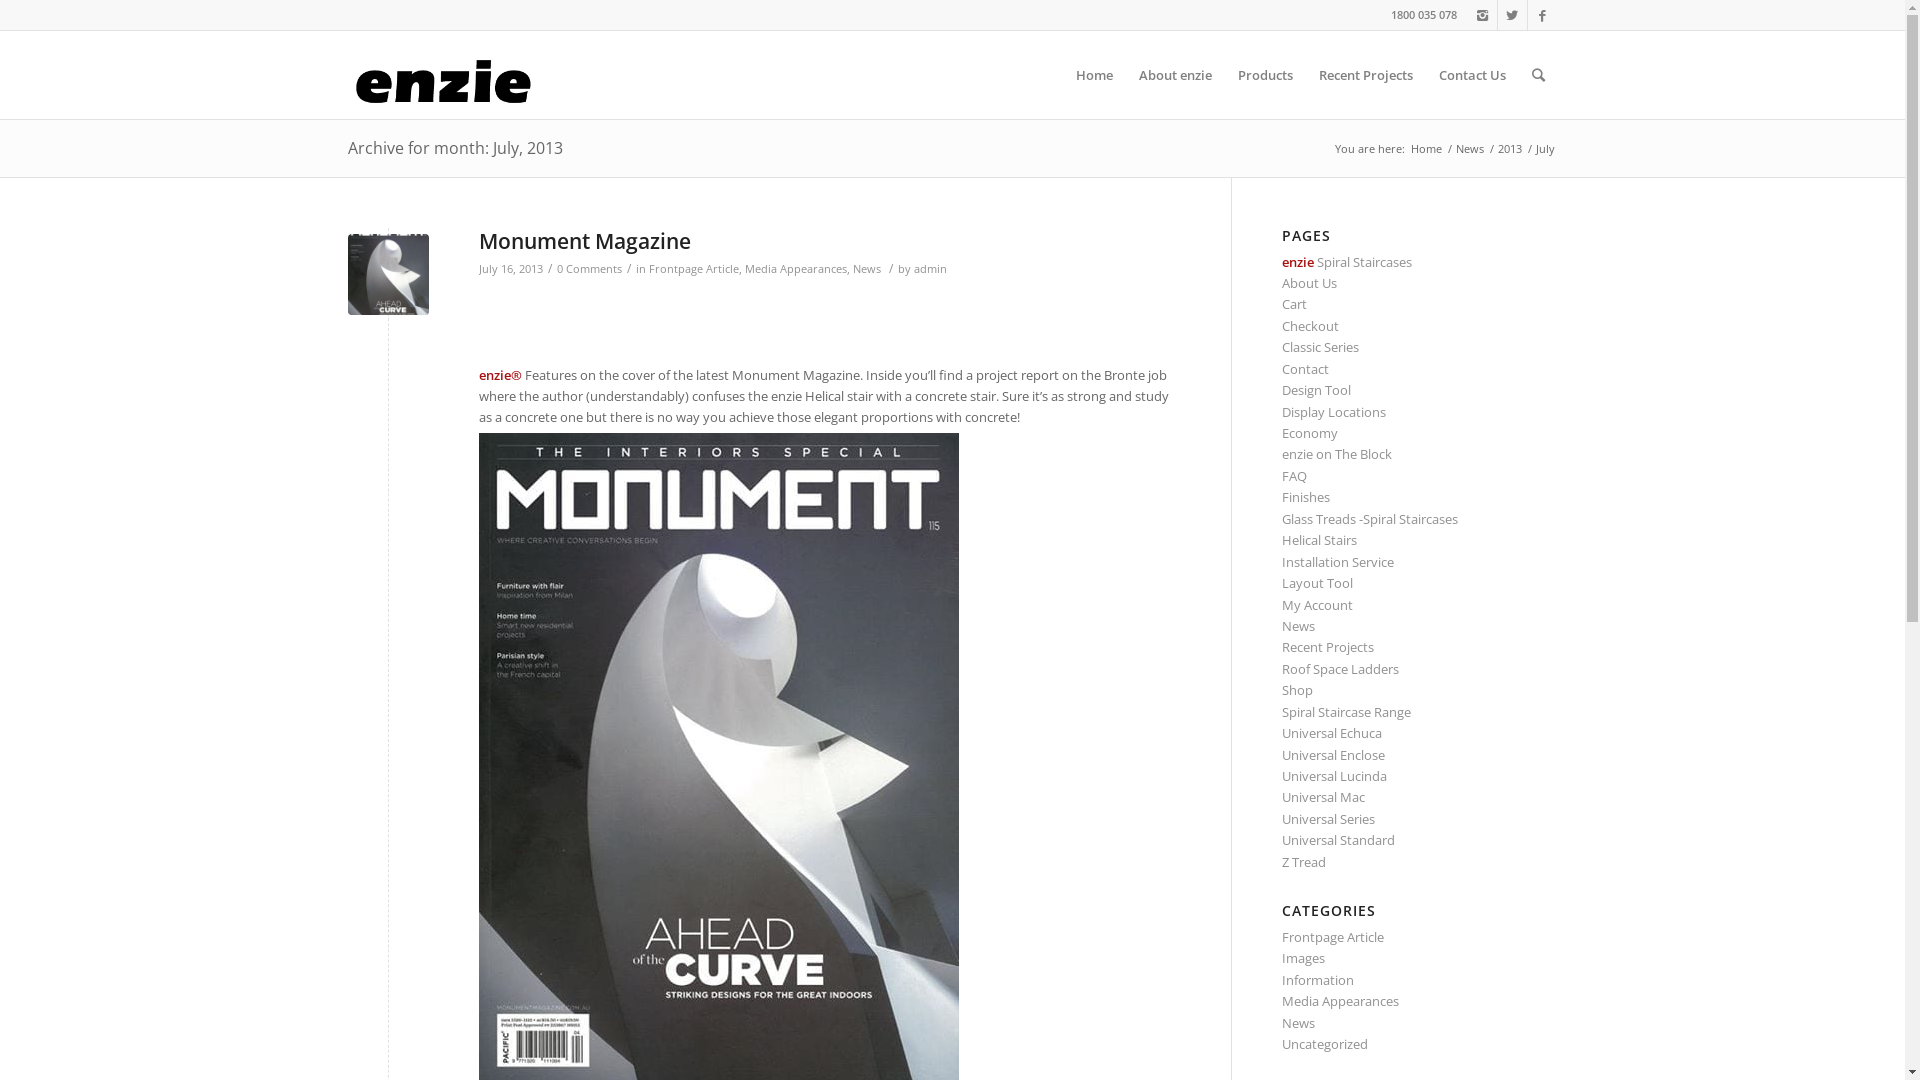 This screenshot has width=1920, height=1080. I want to click on Home, so click(1426, 148).